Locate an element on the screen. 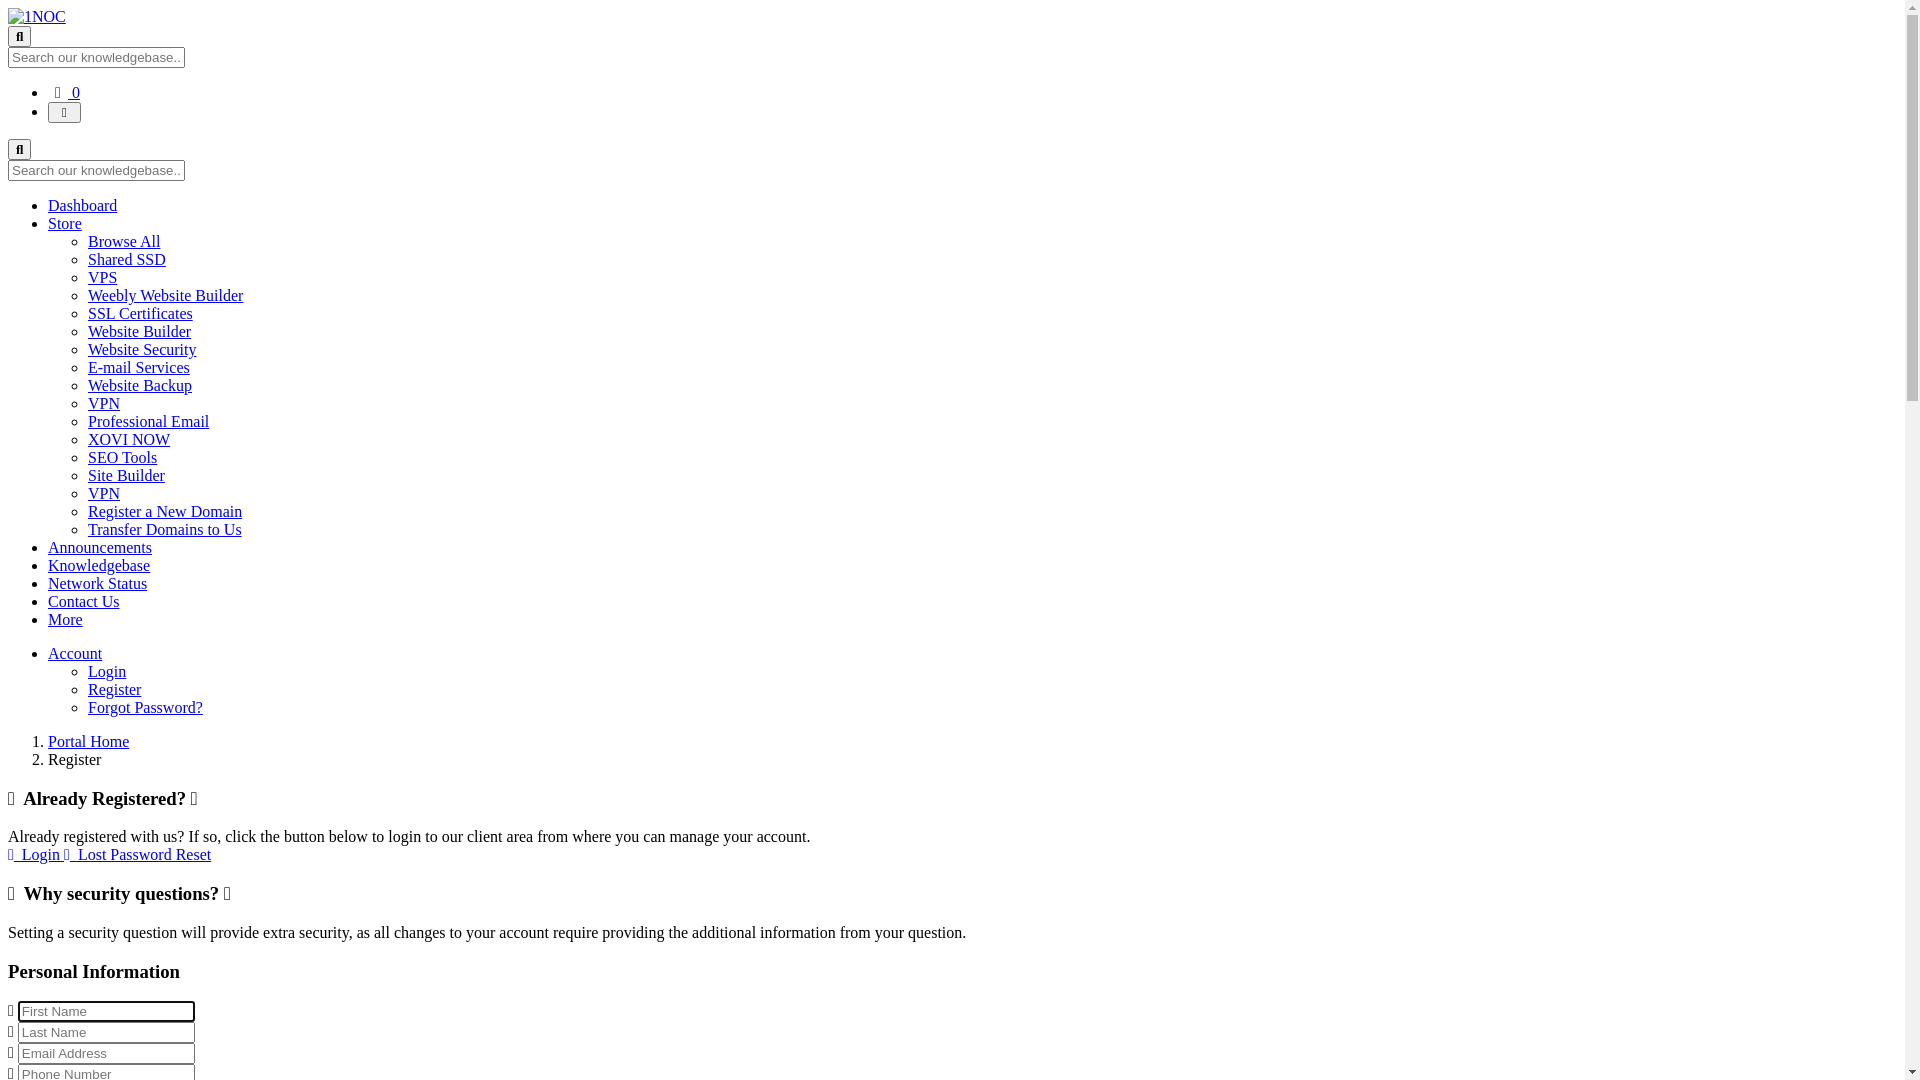 The image size is (1920, 1080). Announcements is located at coordinates (100, 548).